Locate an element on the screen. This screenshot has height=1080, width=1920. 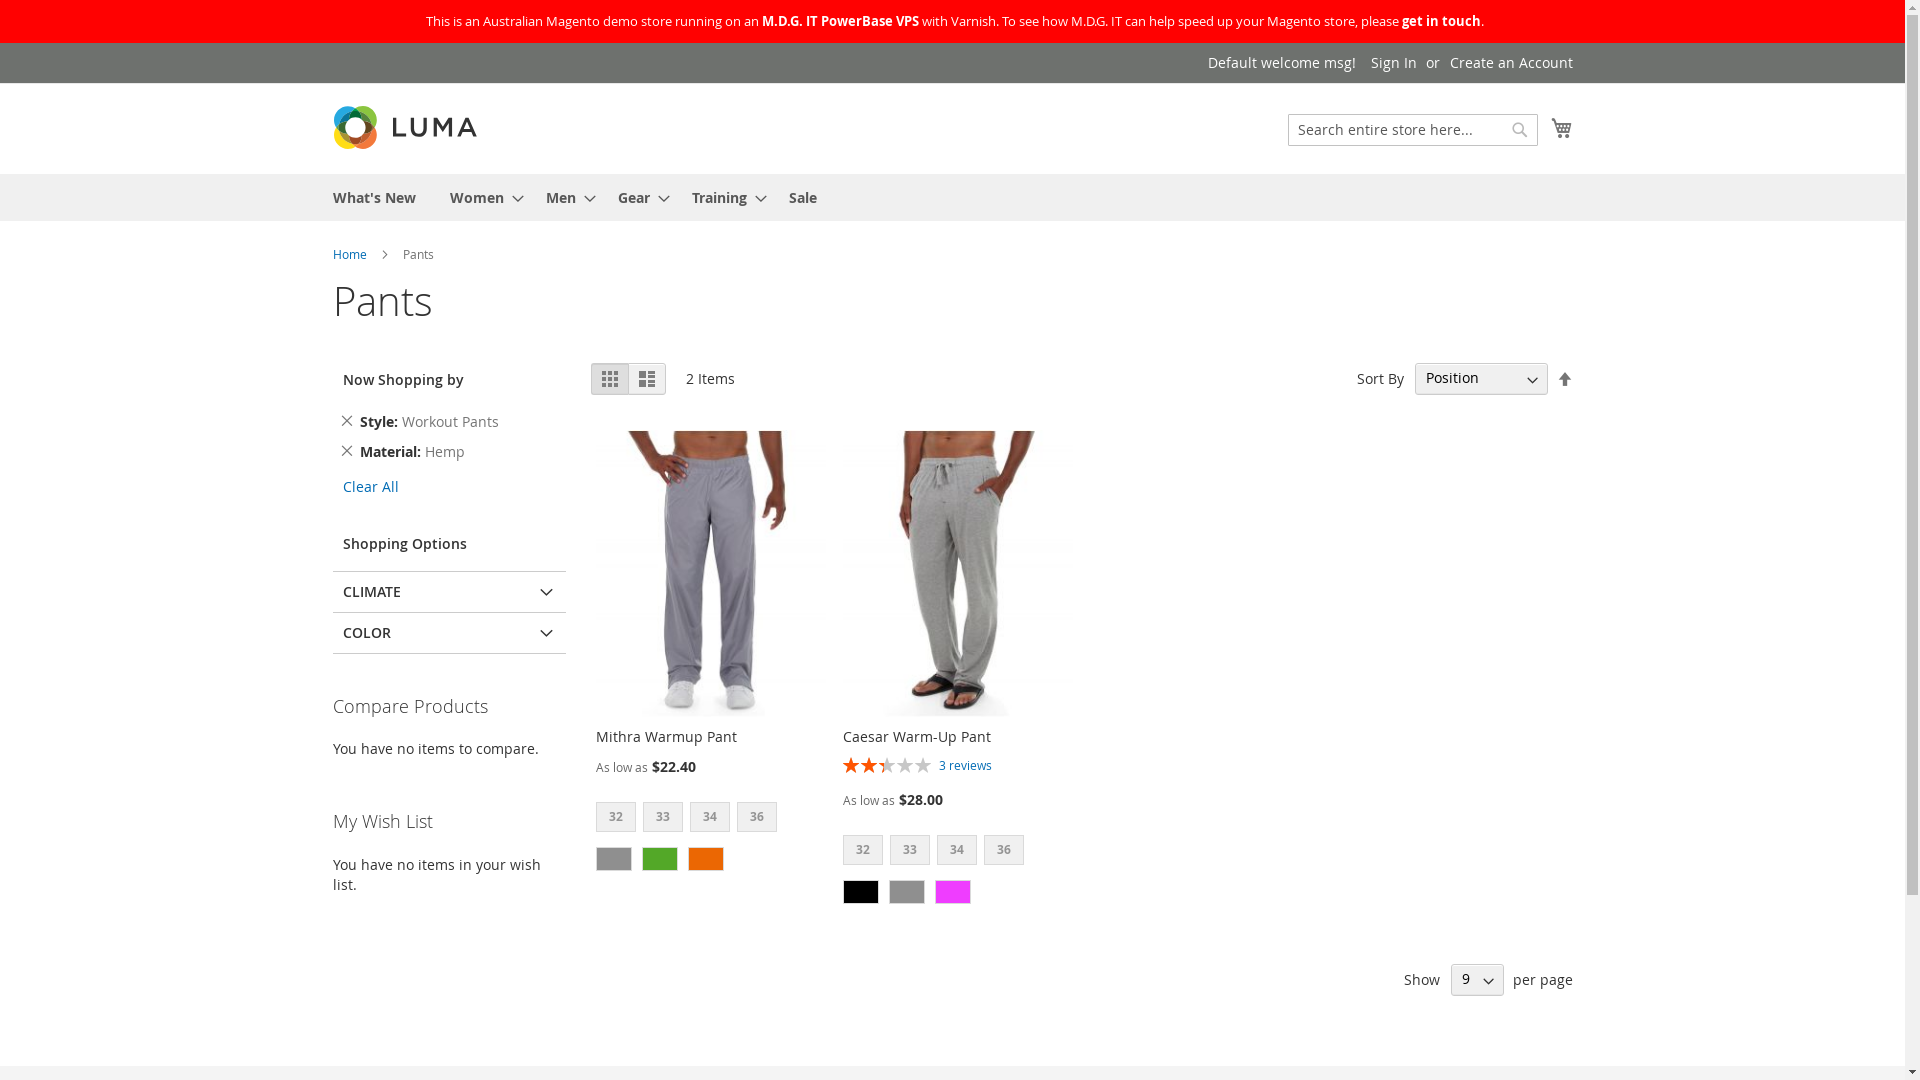
Mithra Warmup Pant is located at coordinates (666, 736).